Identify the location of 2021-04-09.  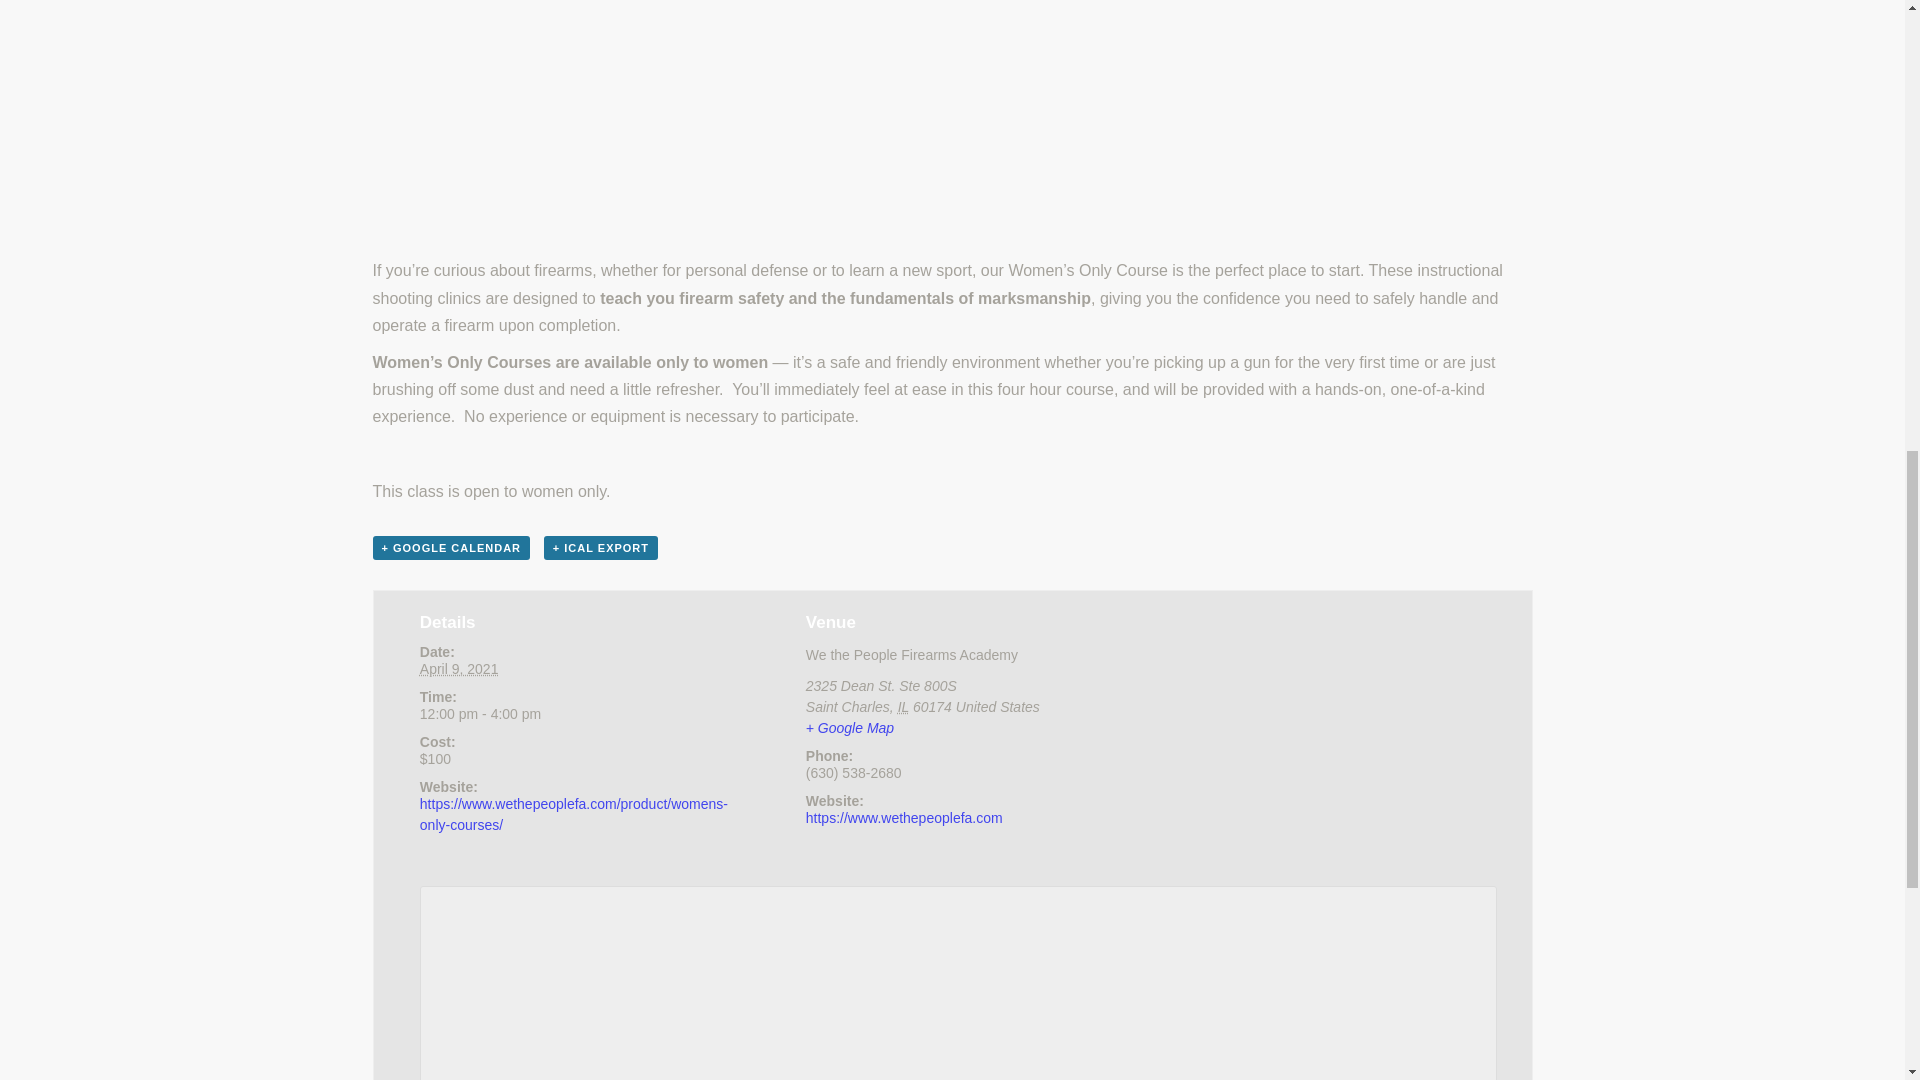
(460, 668).